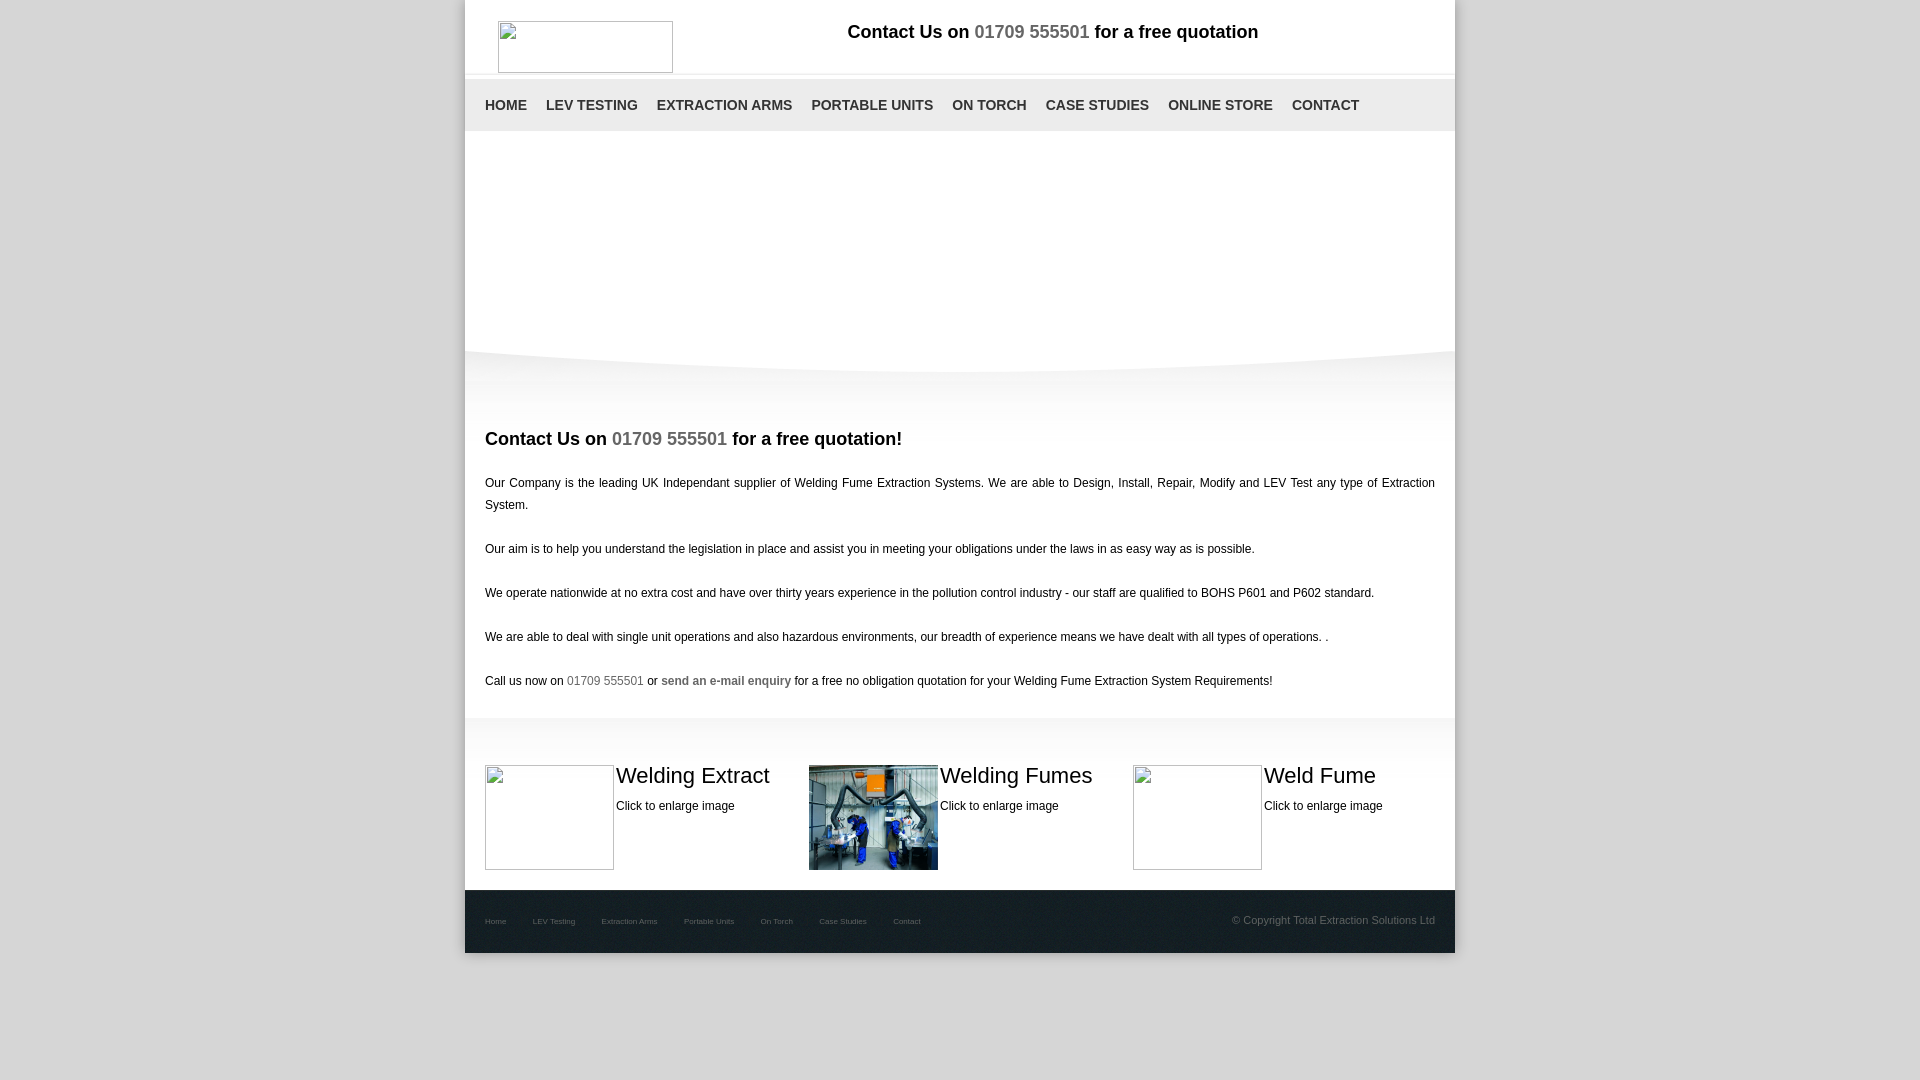  What do you see at coordinates (554, 920) in the screenshot?
I see `LEV Testing` at bounding box center [554, 920].